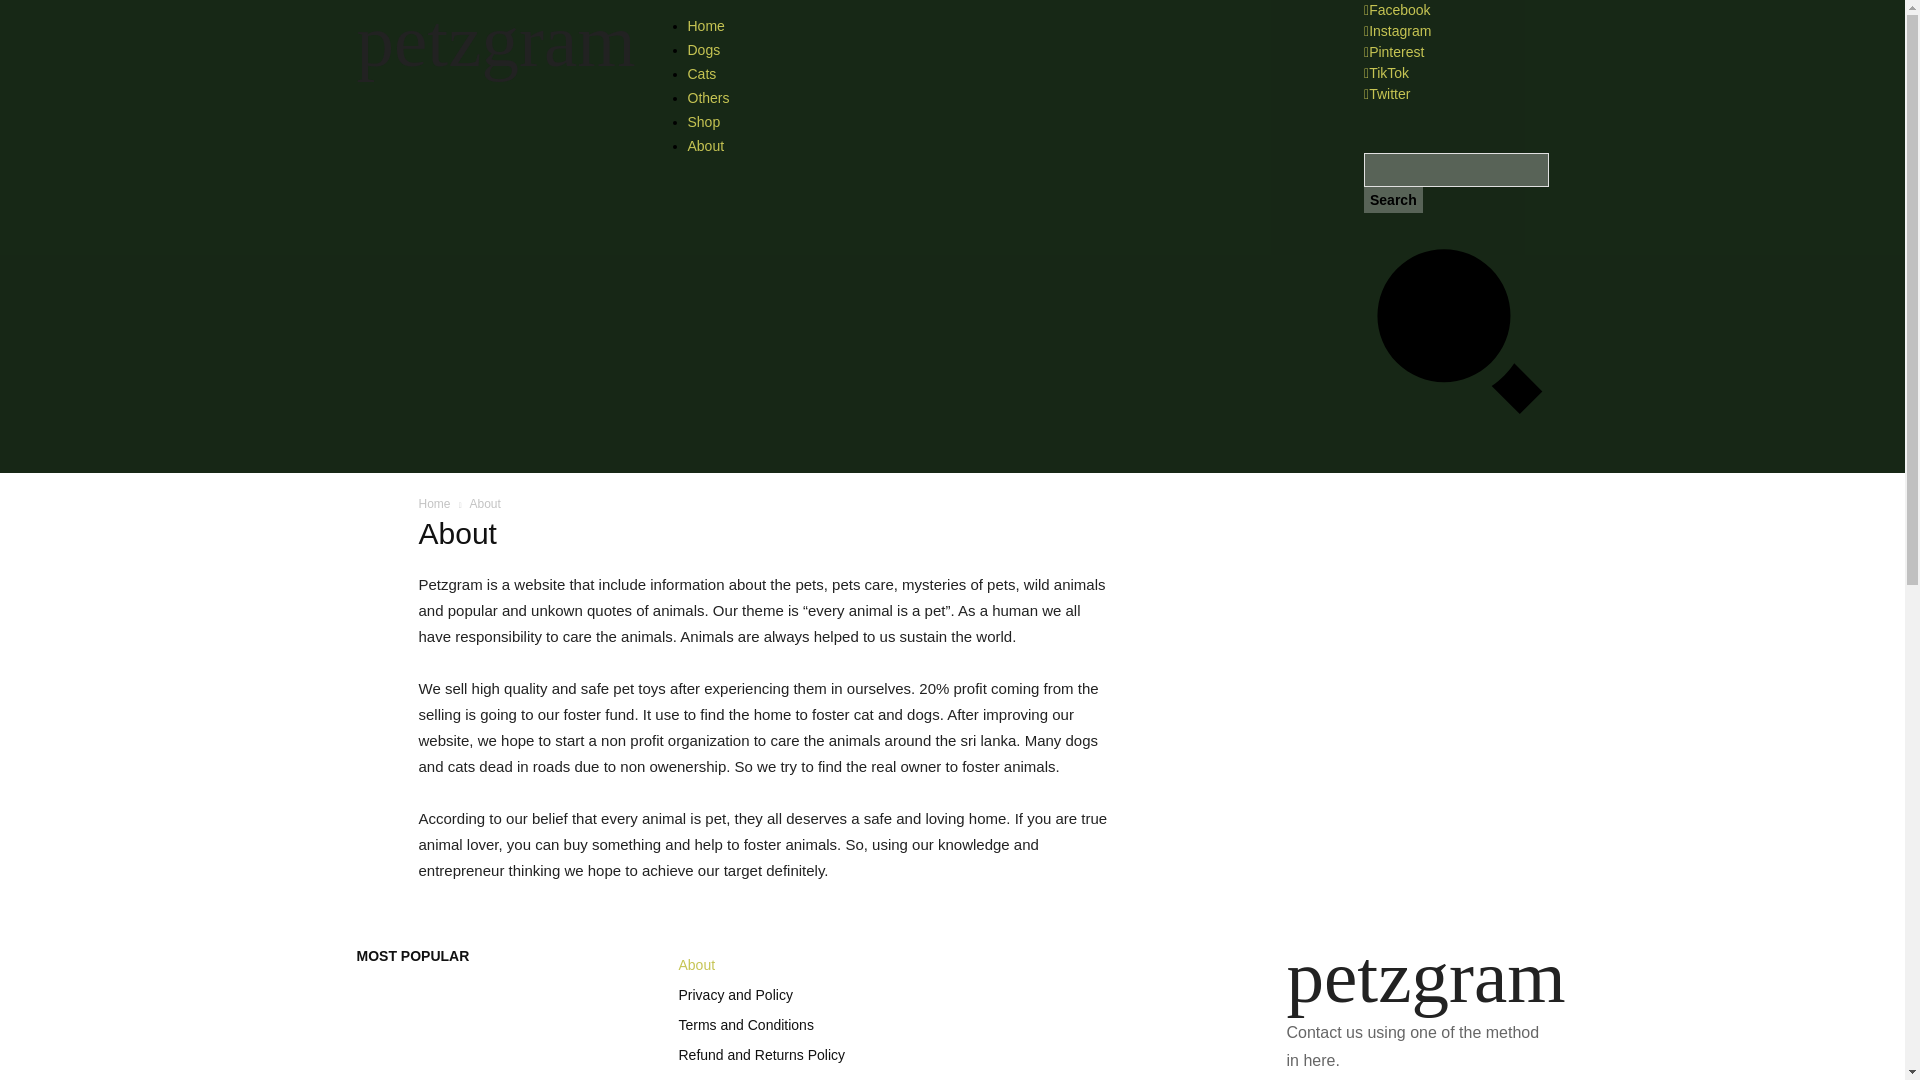 This screenshot has height=1080, width=1920. I want to click on Home, so click(434, 502).